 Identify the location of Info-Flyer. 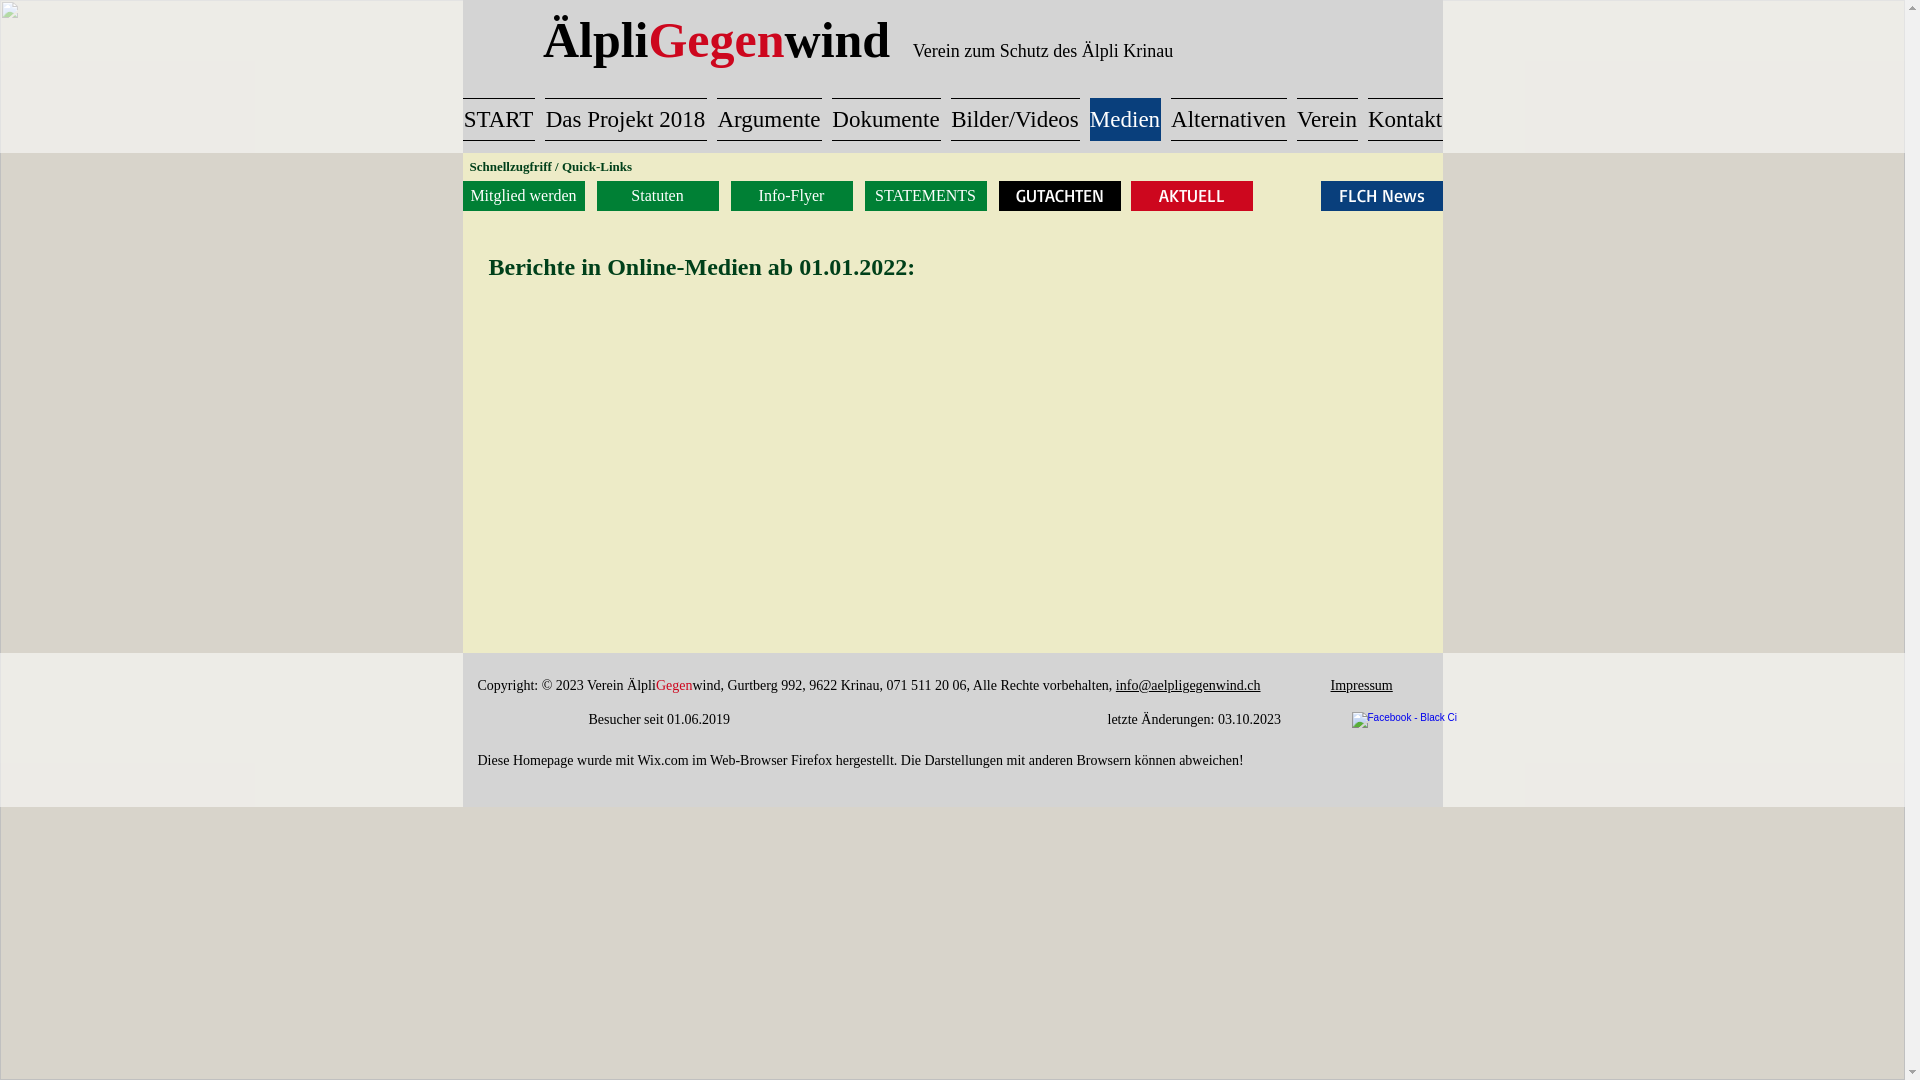
(791, 196).